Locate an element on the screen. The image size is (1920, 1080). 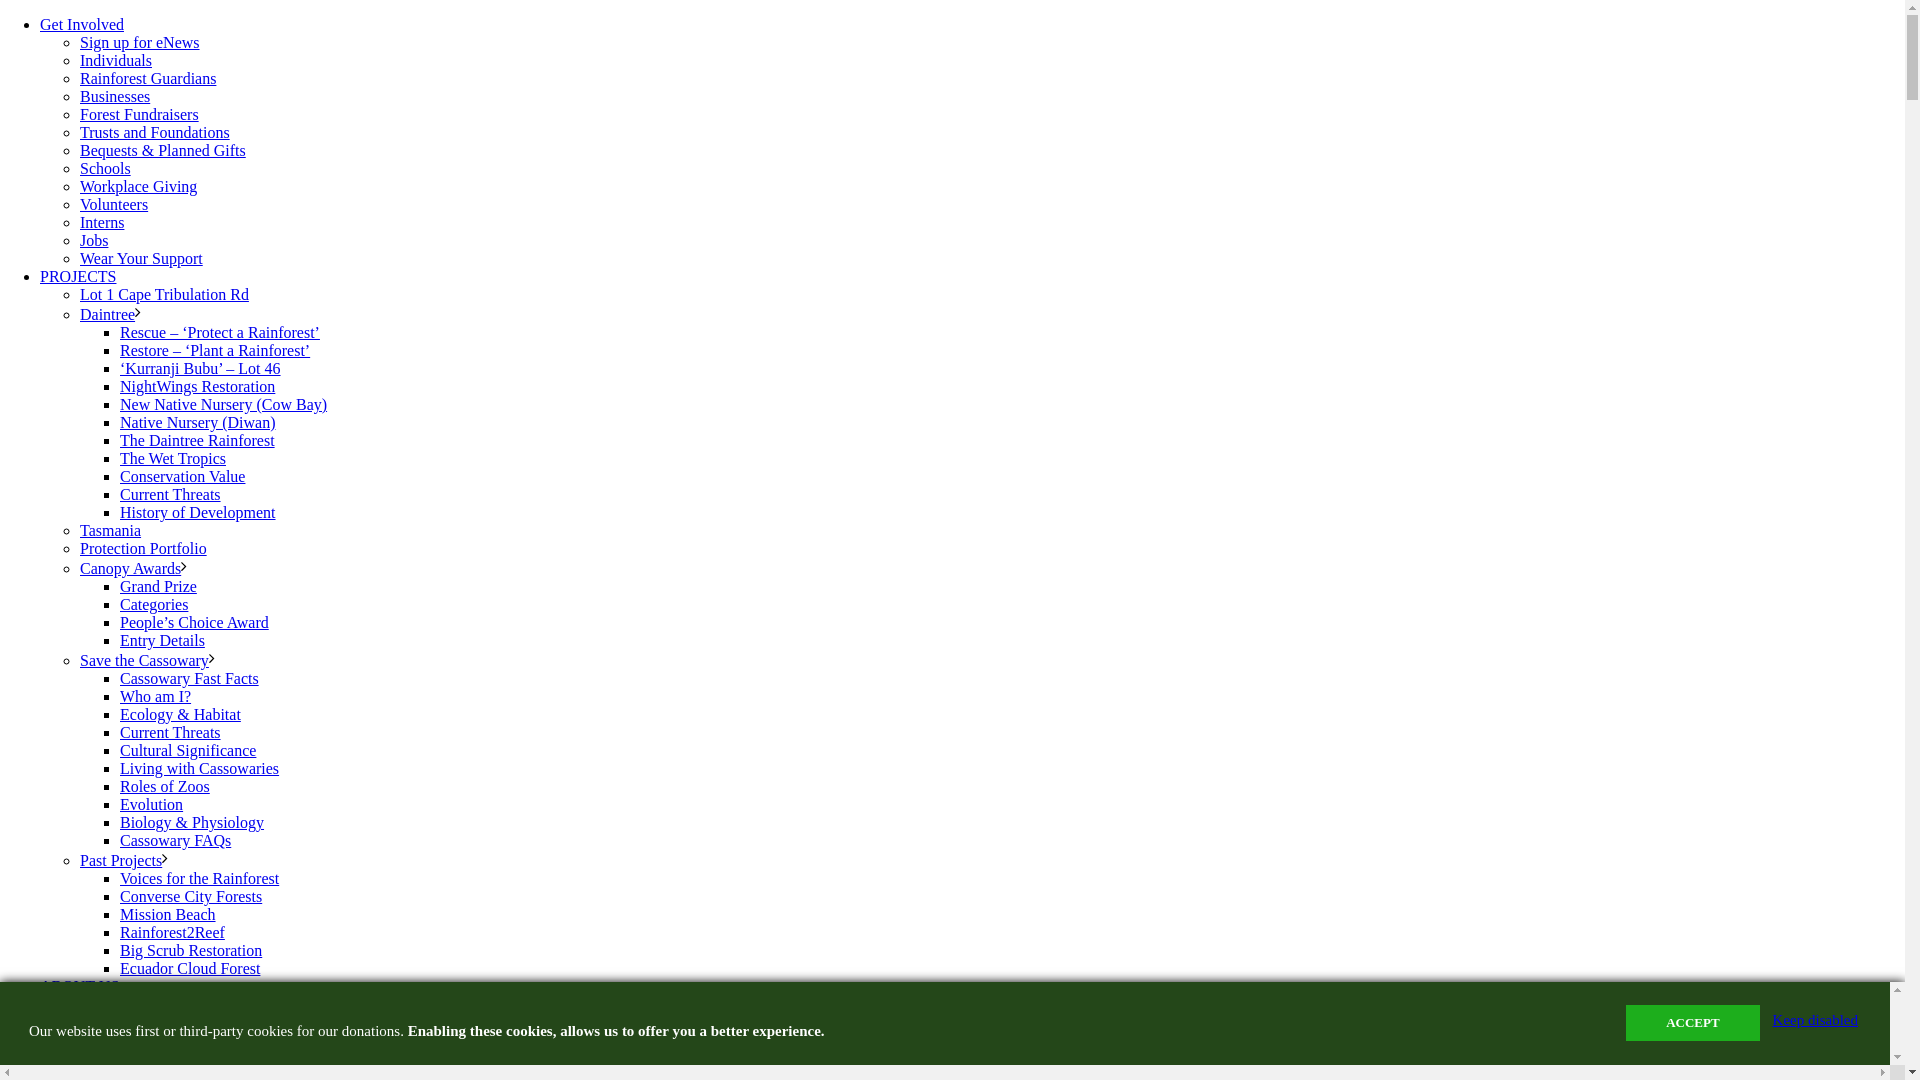
Converse City Forests is located at coordinates (191, 891).